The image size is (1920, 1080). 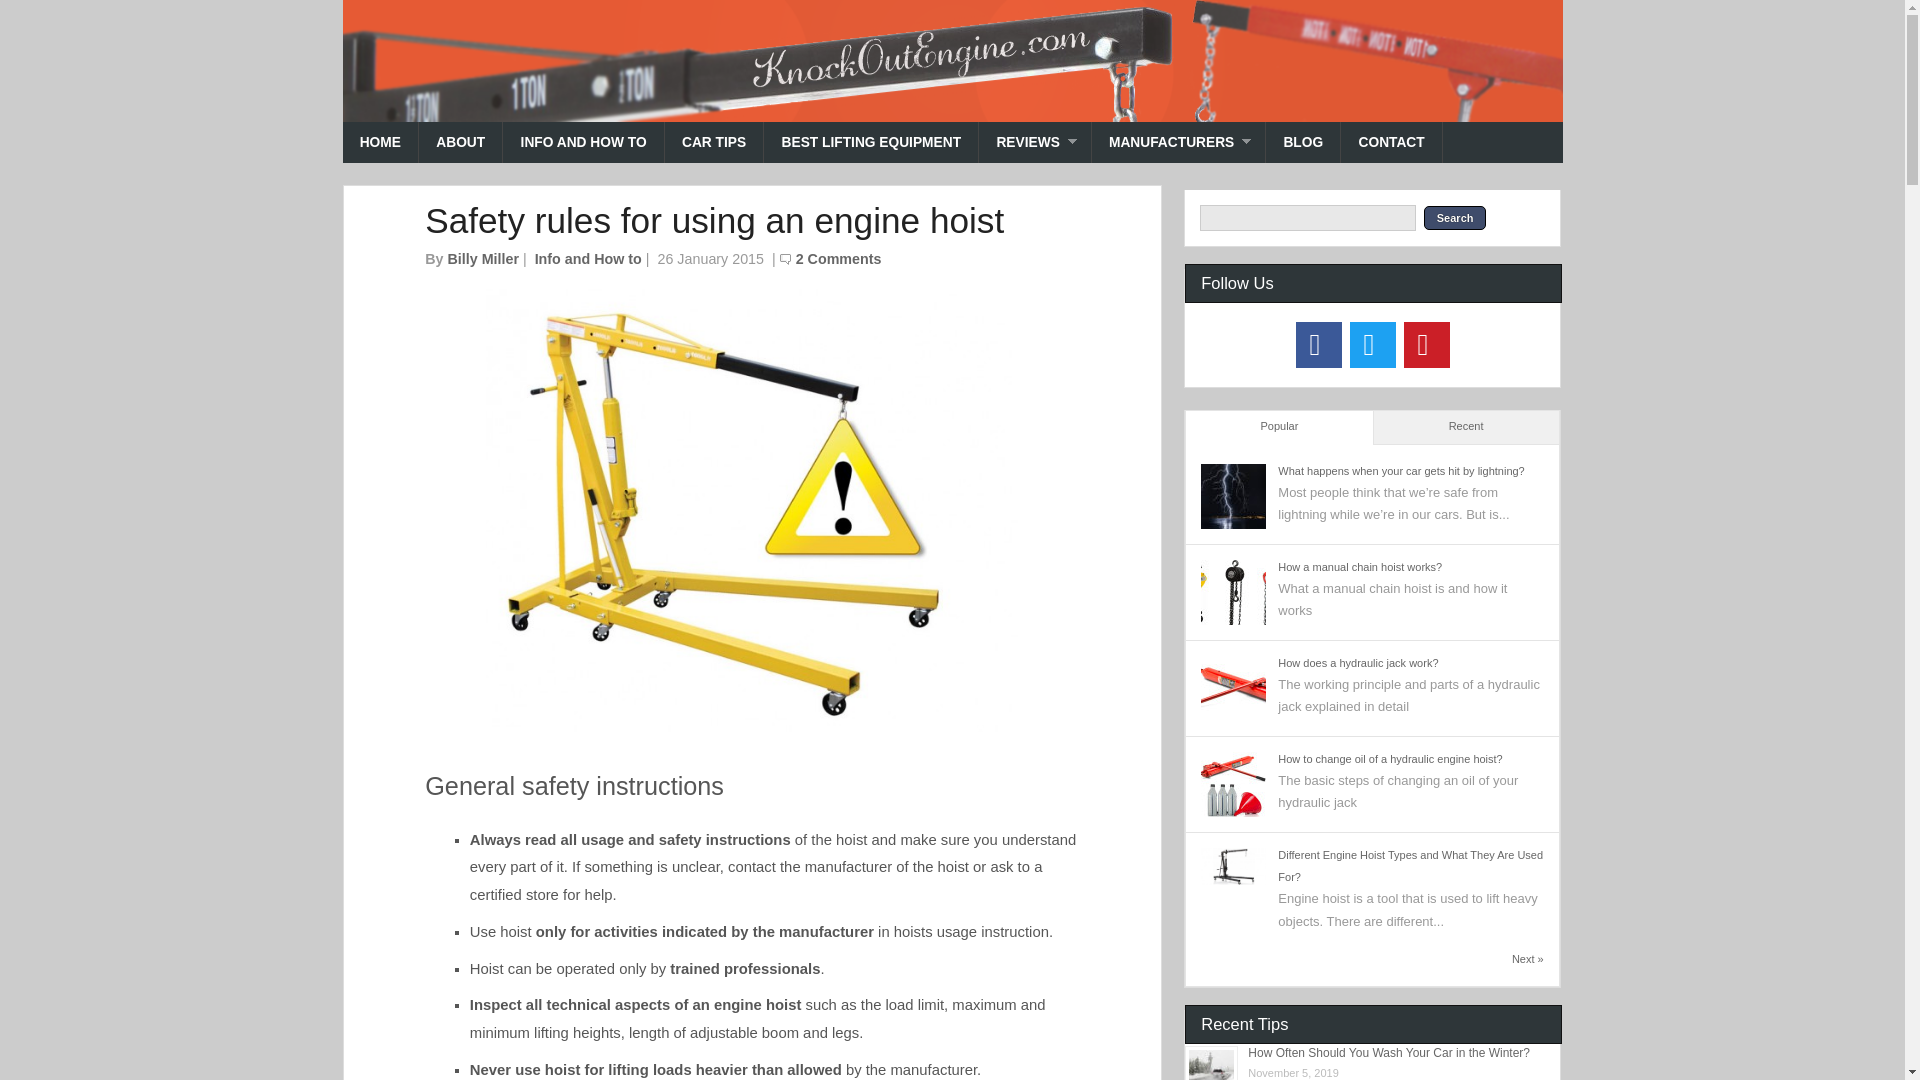 I want to click on 2 Comments, so click(x=838, y=258).